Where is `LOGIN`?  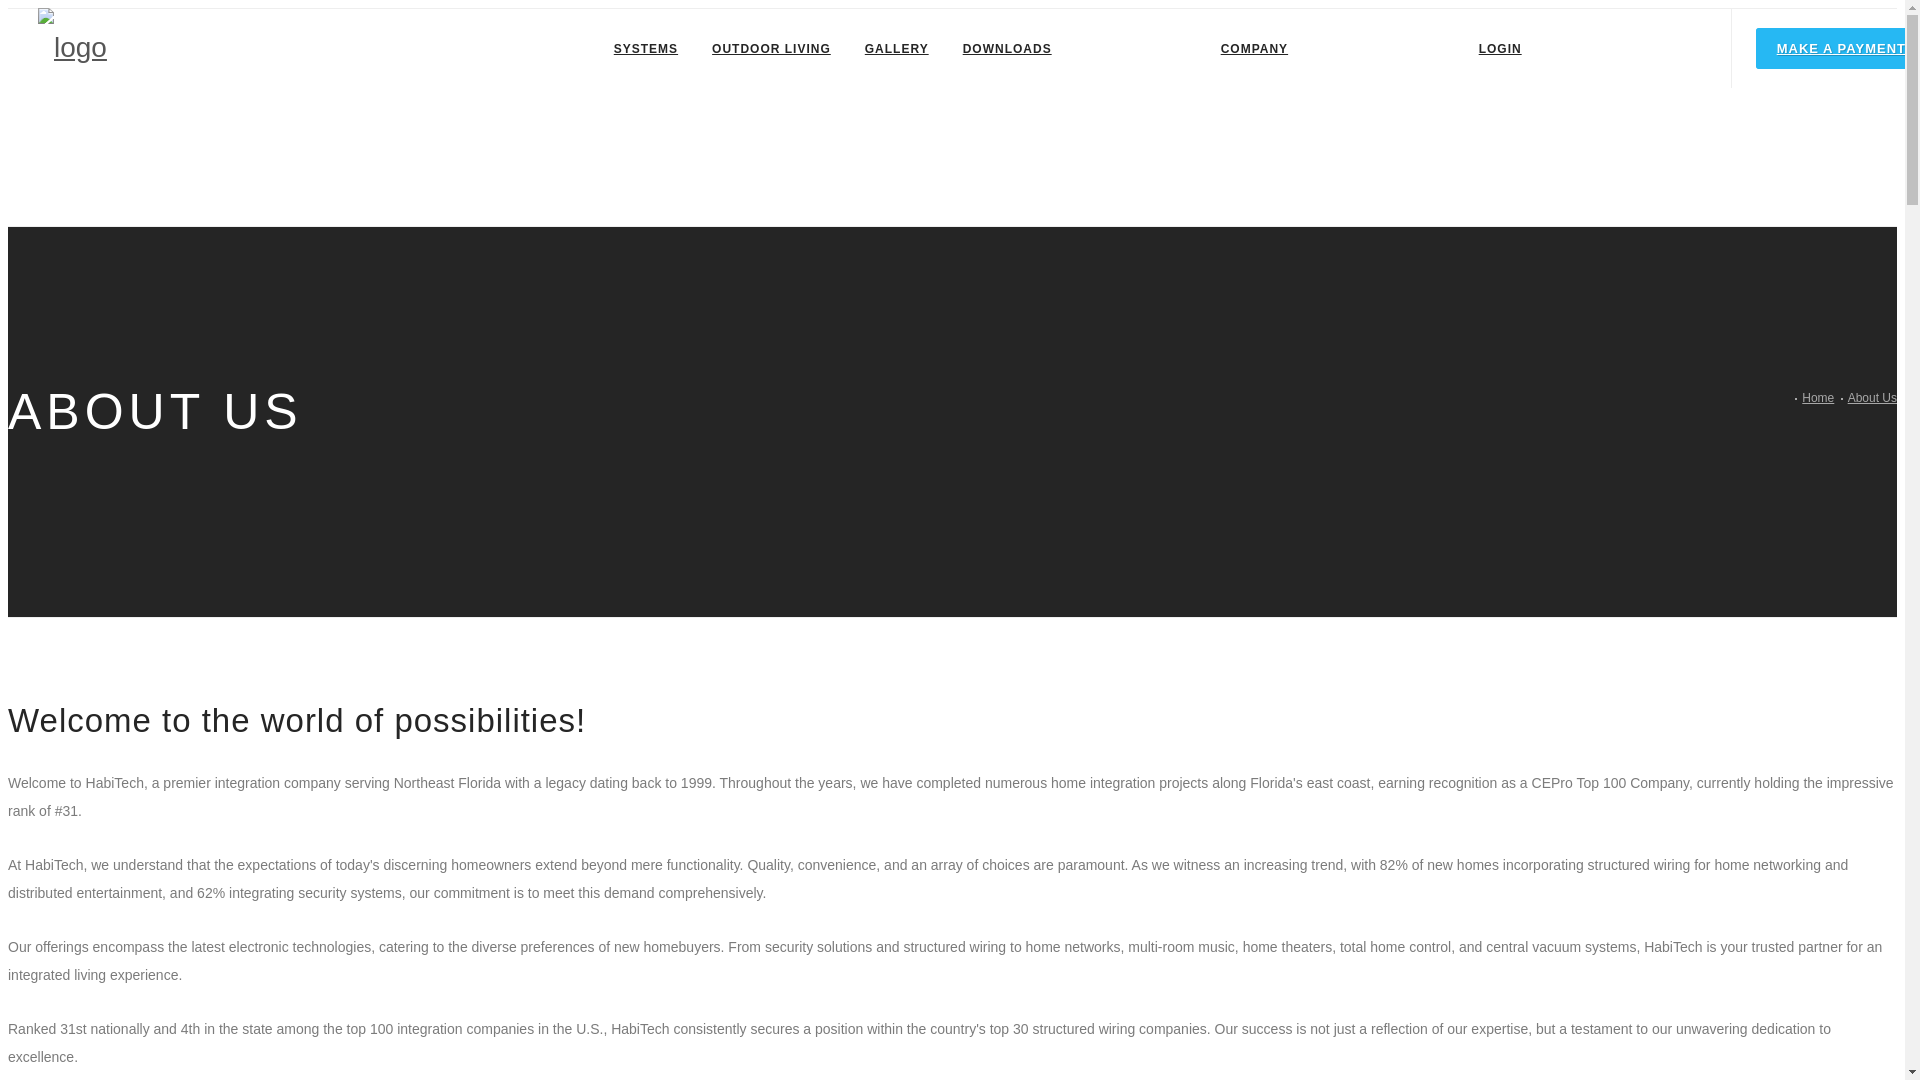 LOGIN is located at coordinates (1500, 48).